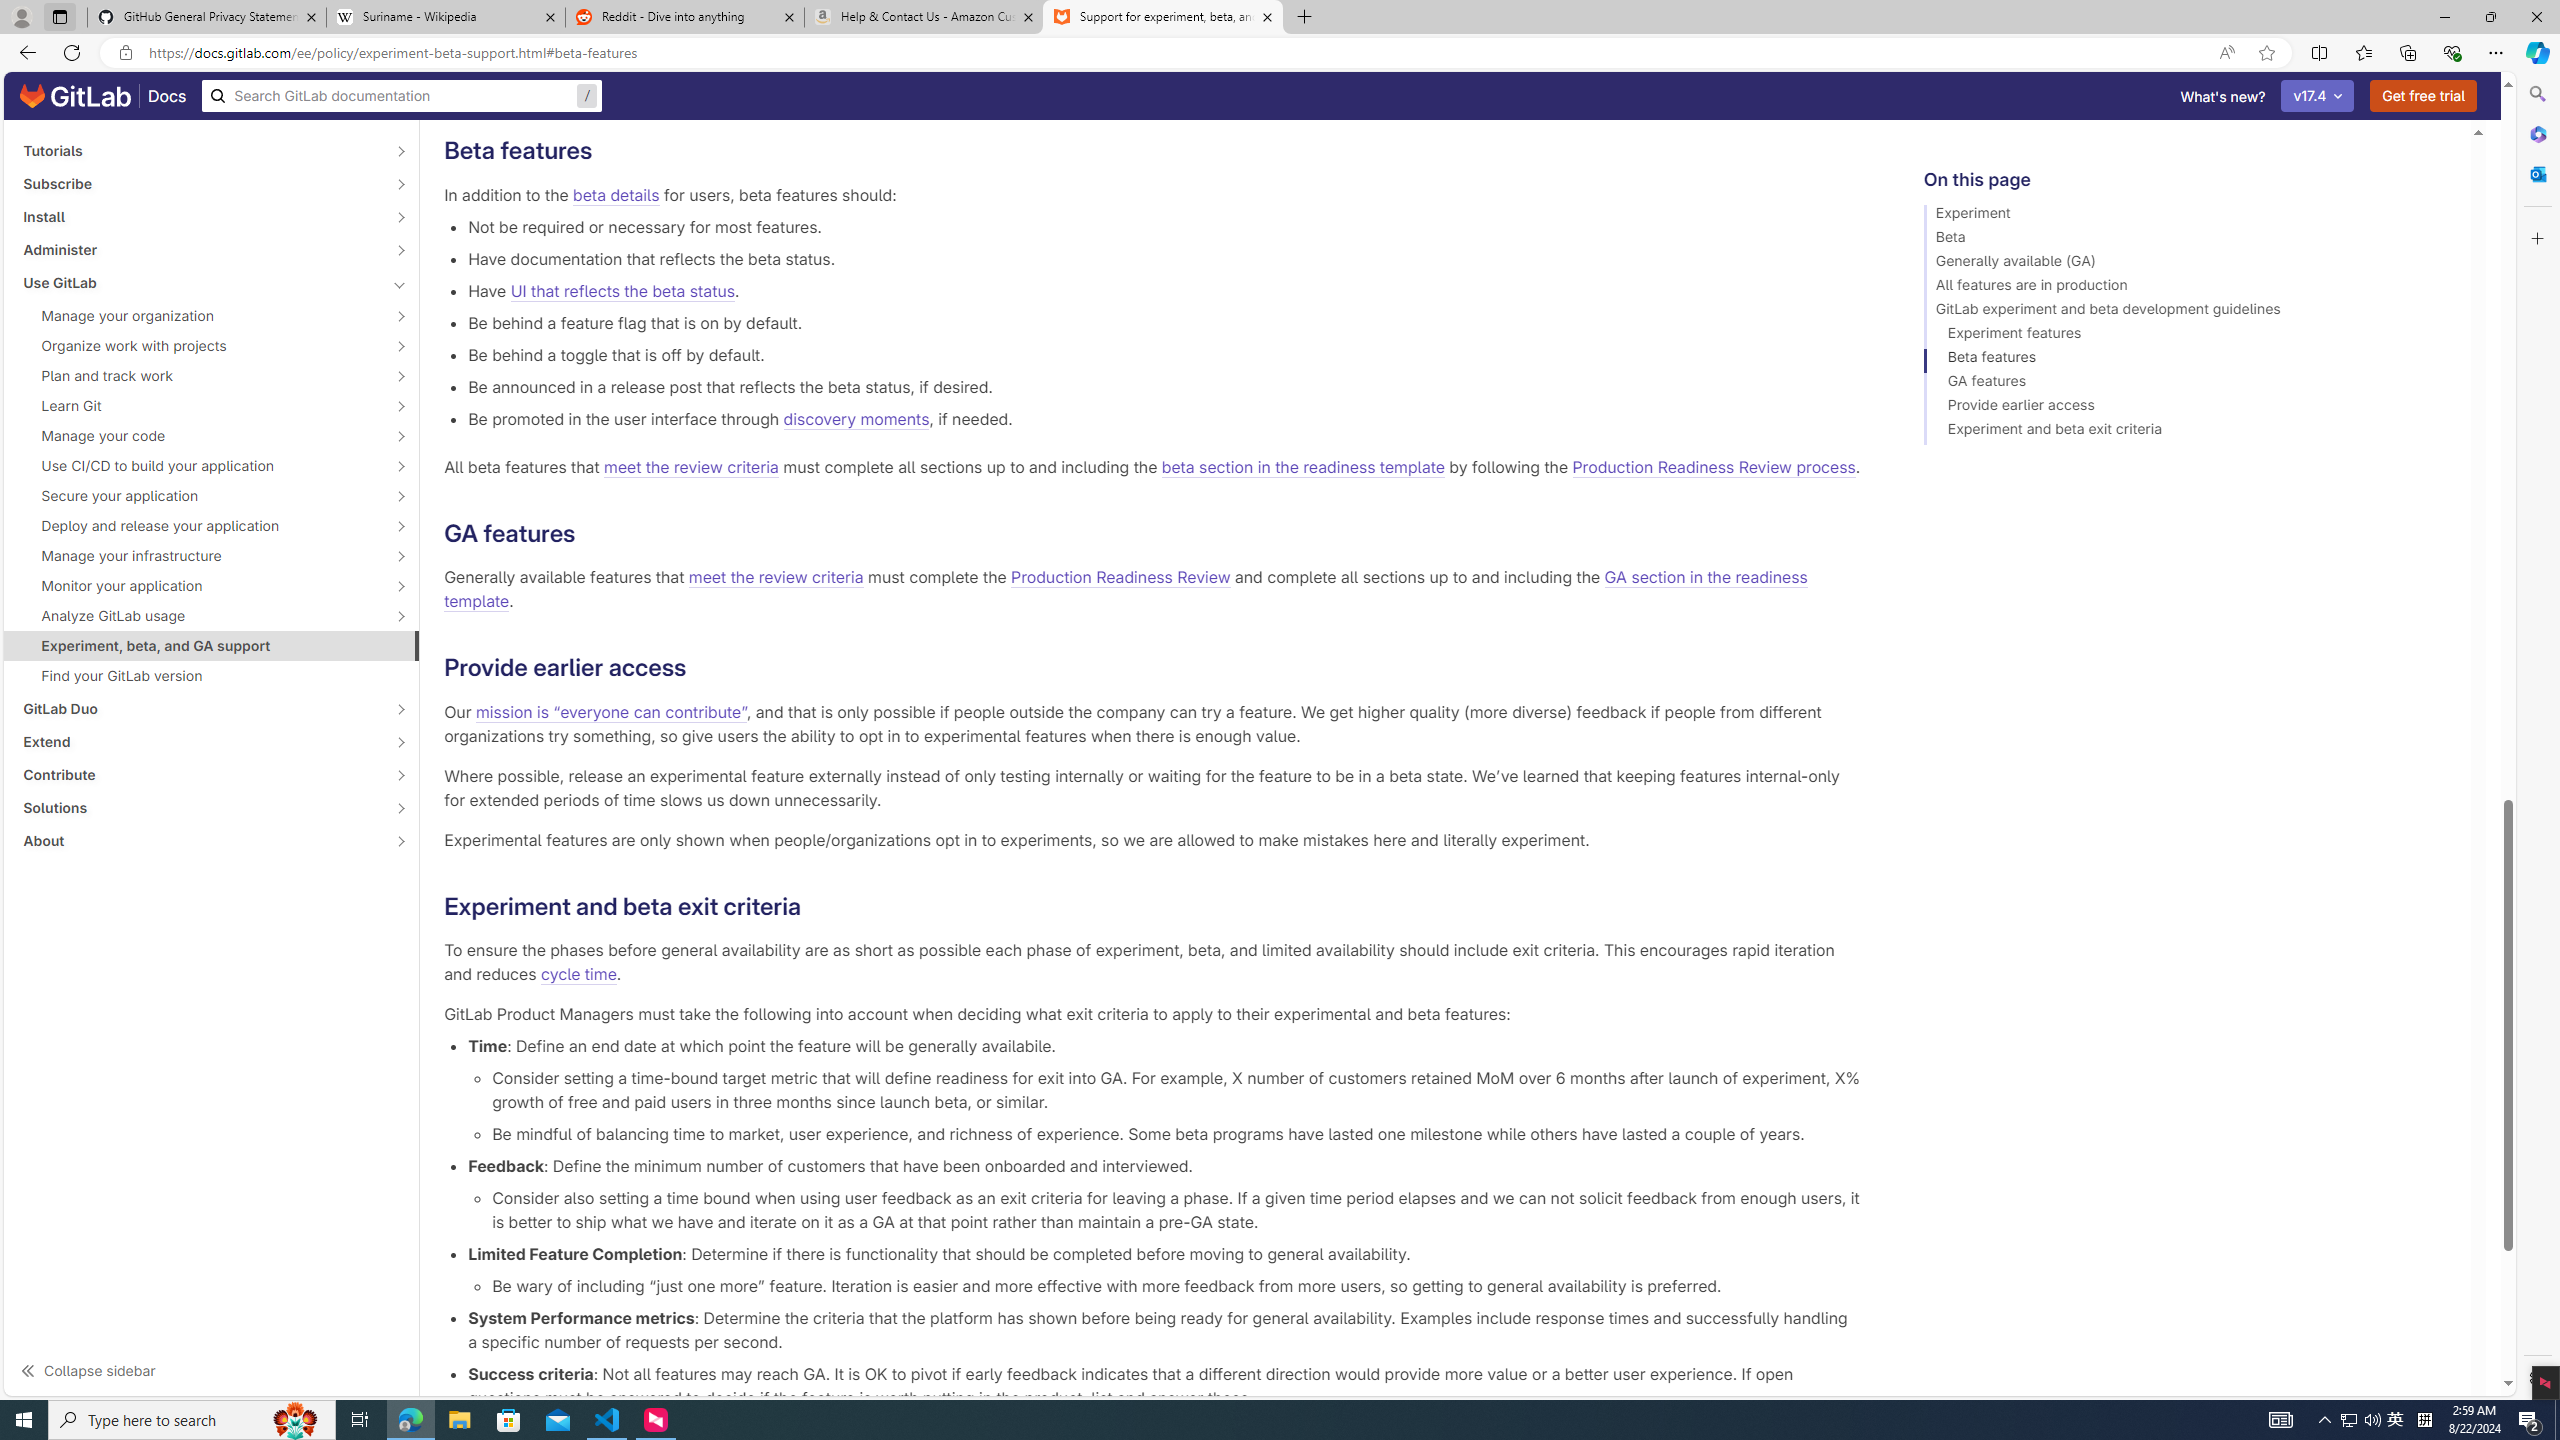  I want to click on GitLab experiment and beta development guidelines, so click(2188, 312).